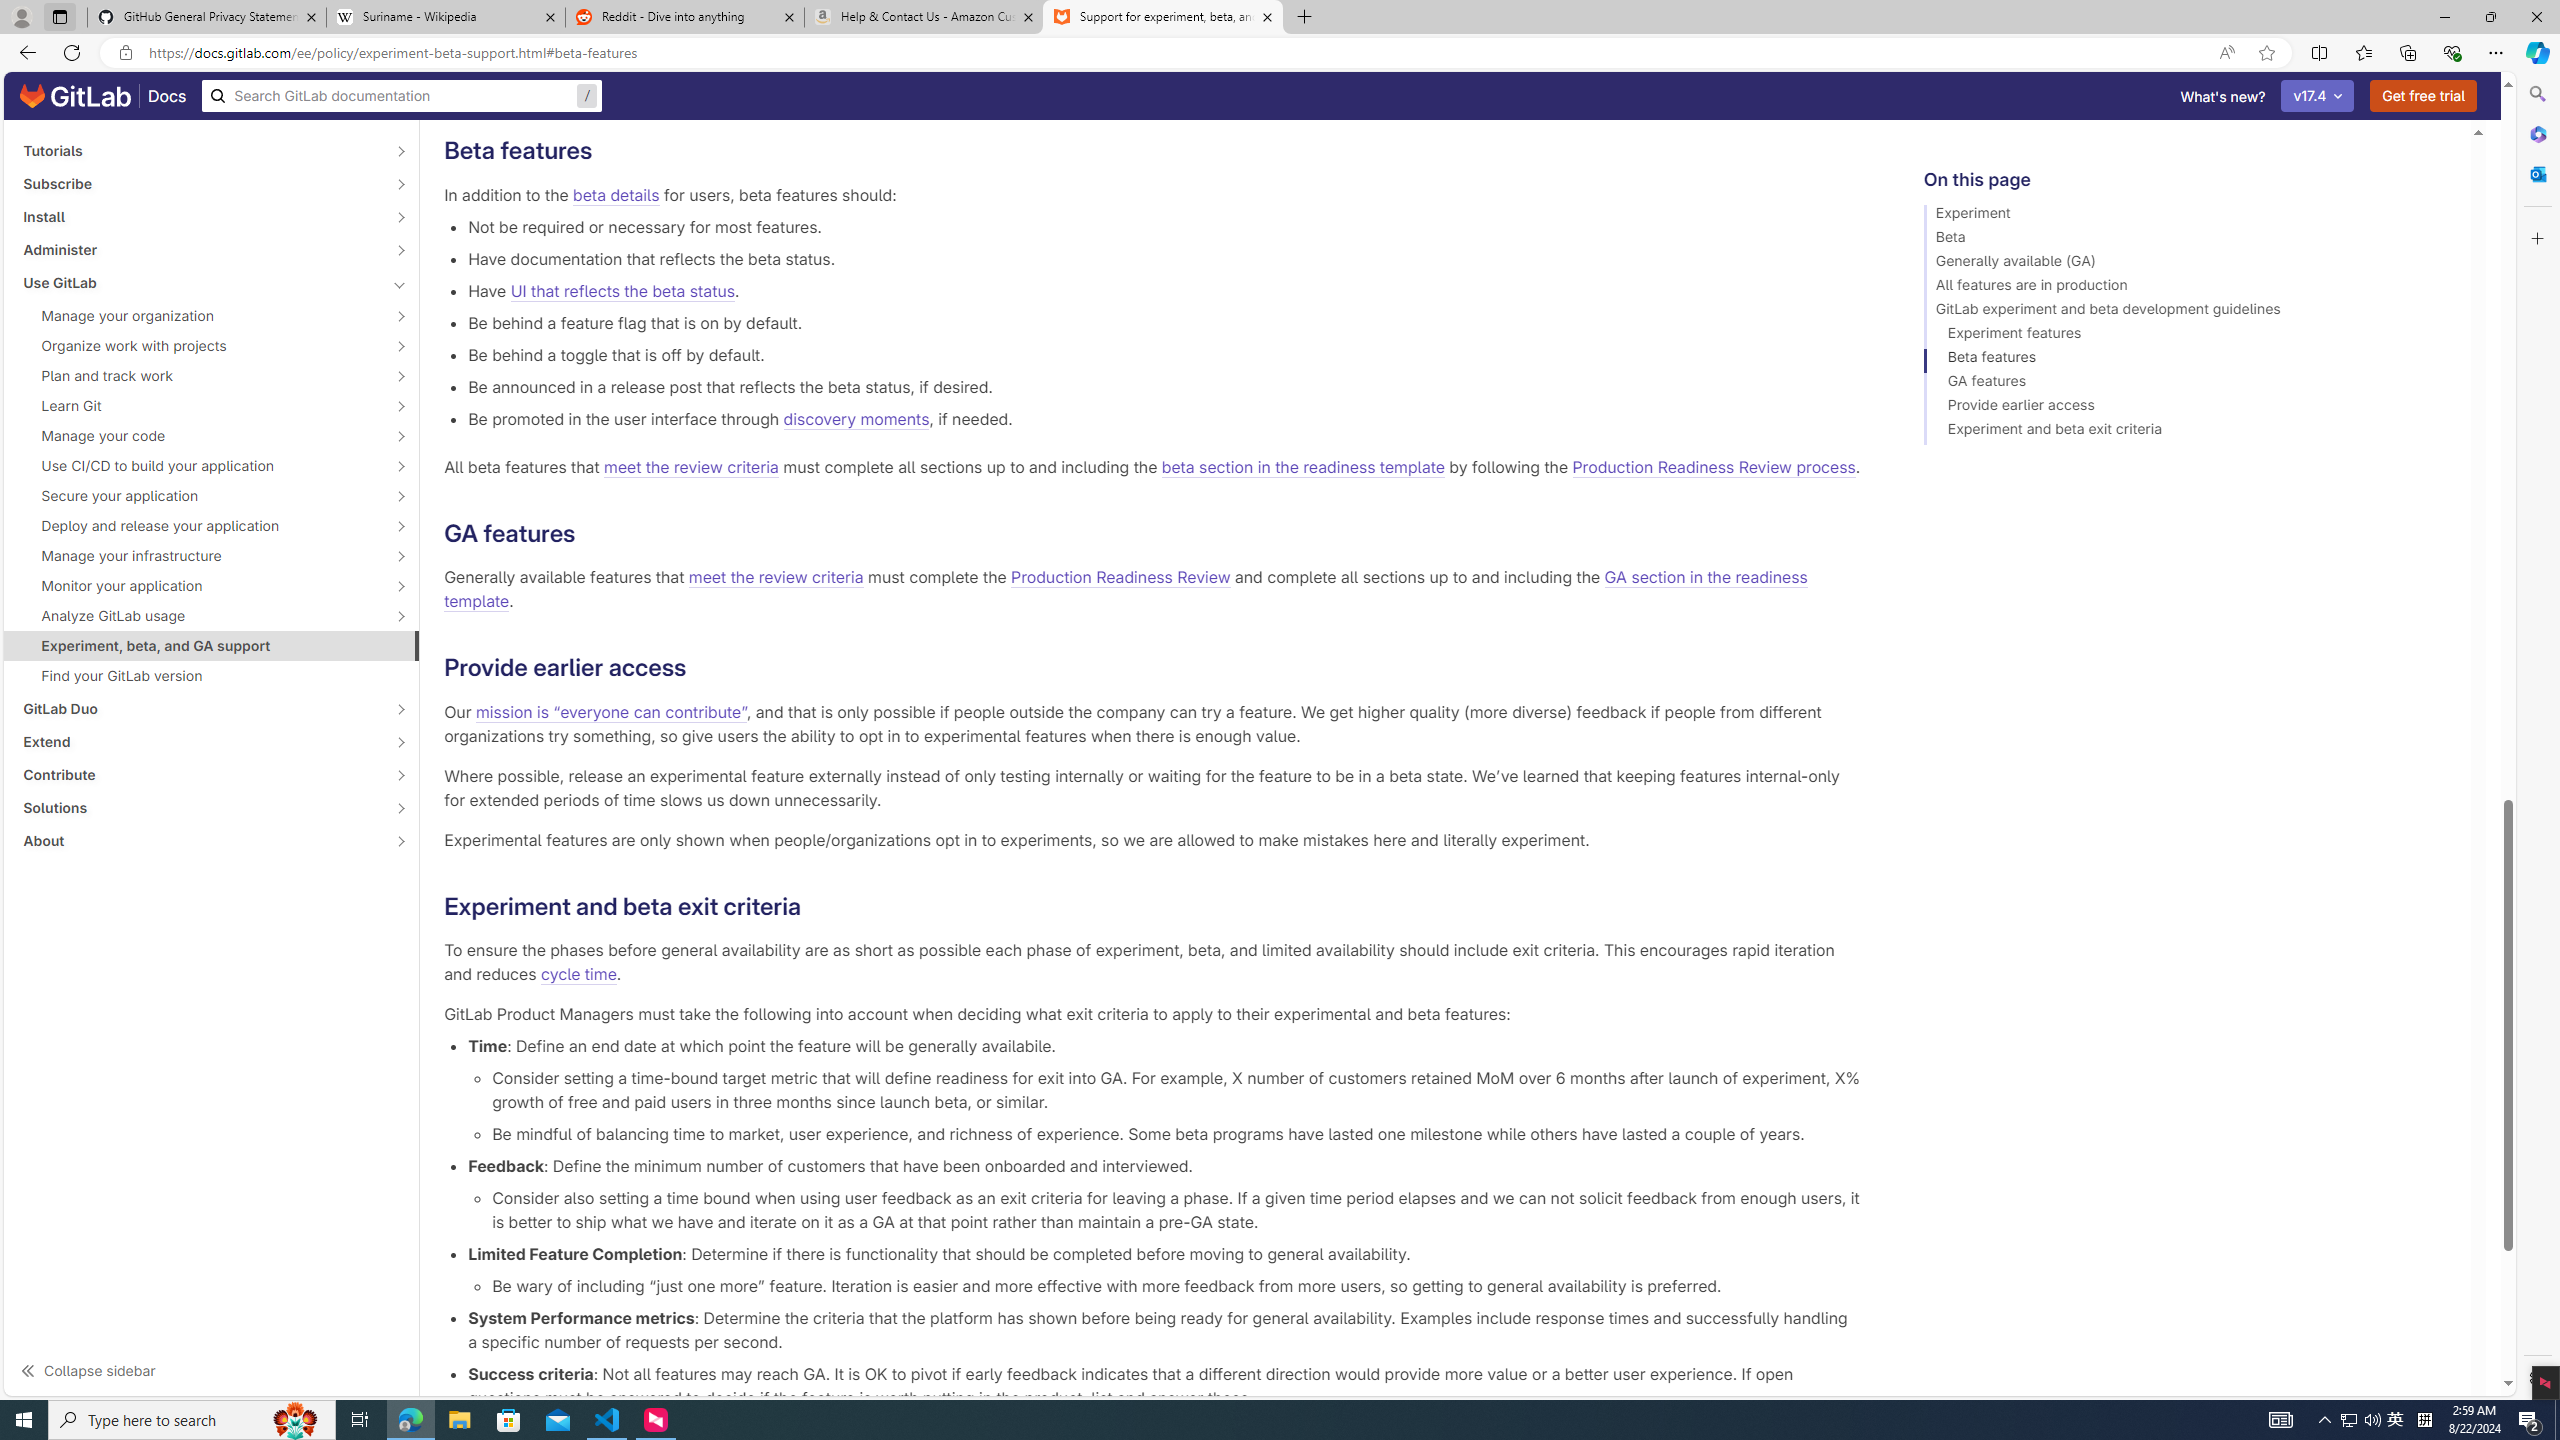  I want to click on GitLab experiment and beta development guidelines, so click(2188, 312).